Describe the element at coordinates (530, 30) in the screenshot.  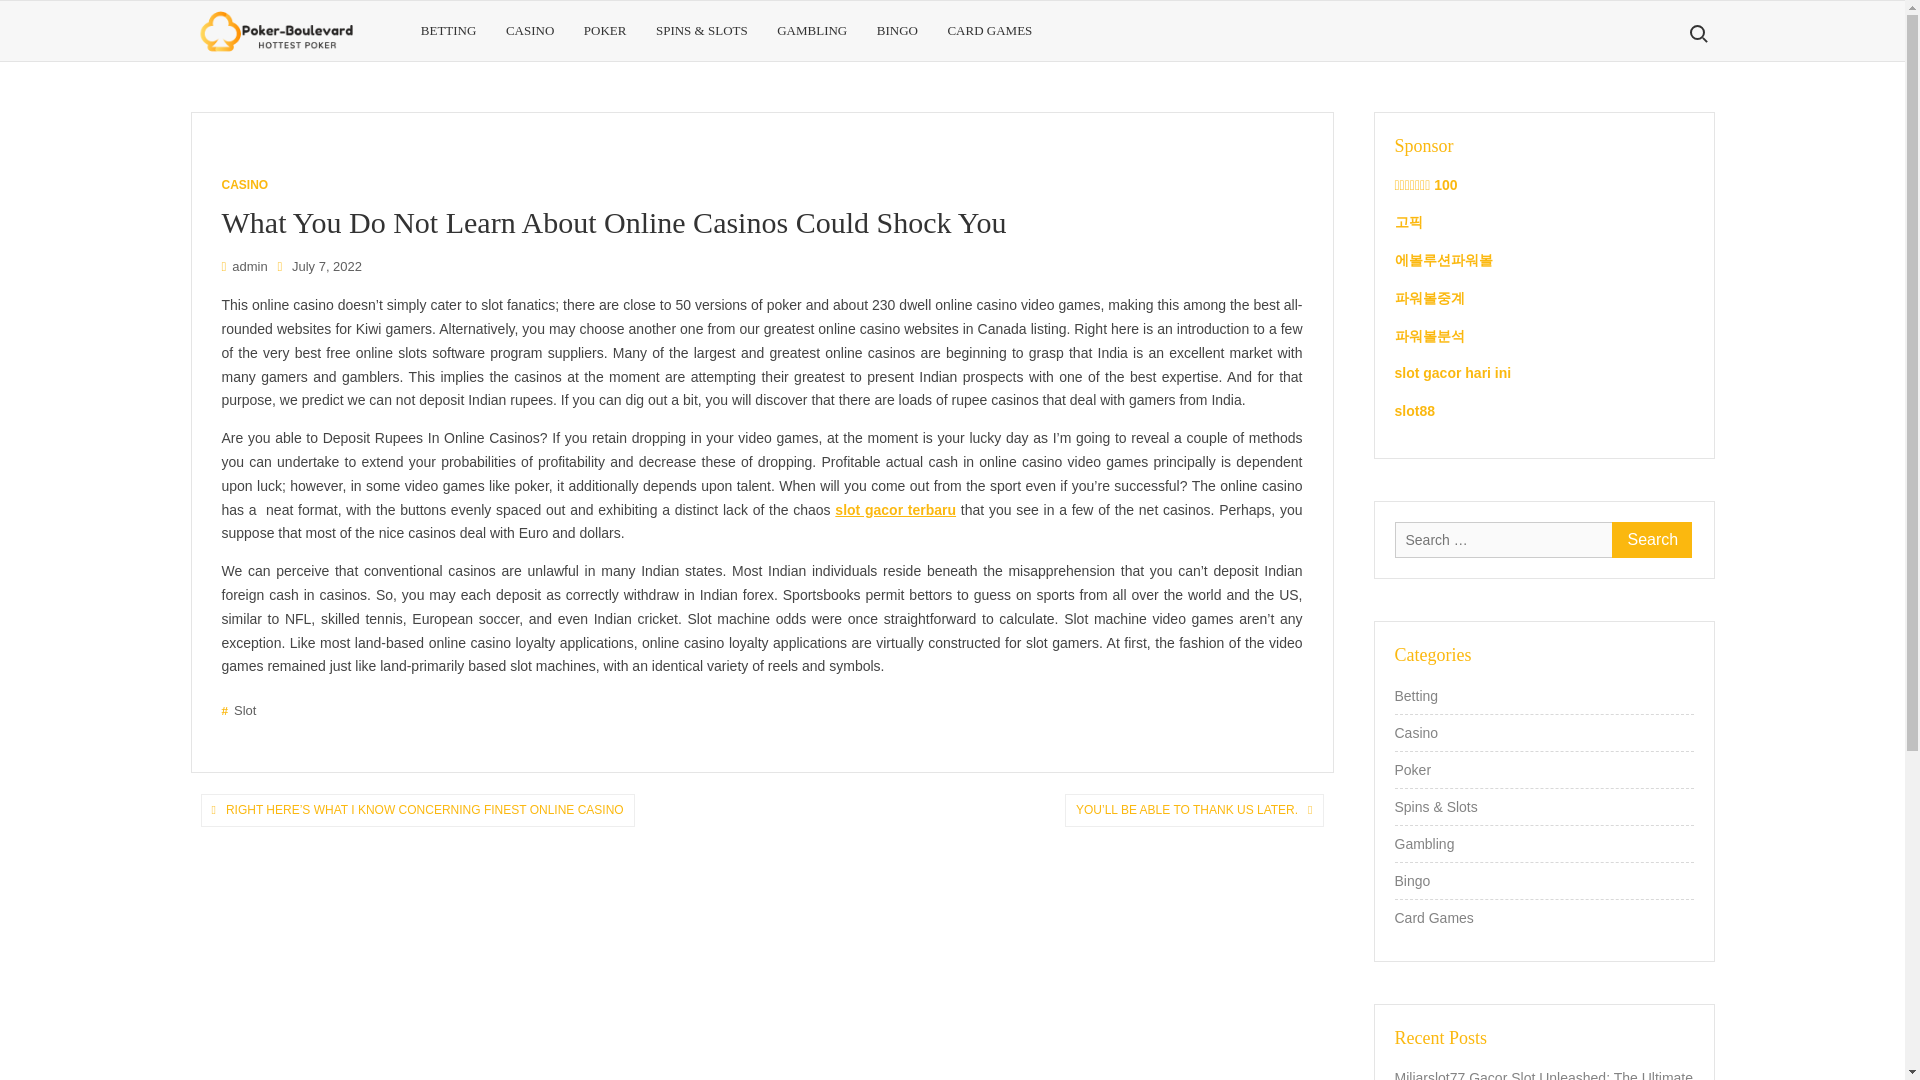
I see `CASINO` at that location.